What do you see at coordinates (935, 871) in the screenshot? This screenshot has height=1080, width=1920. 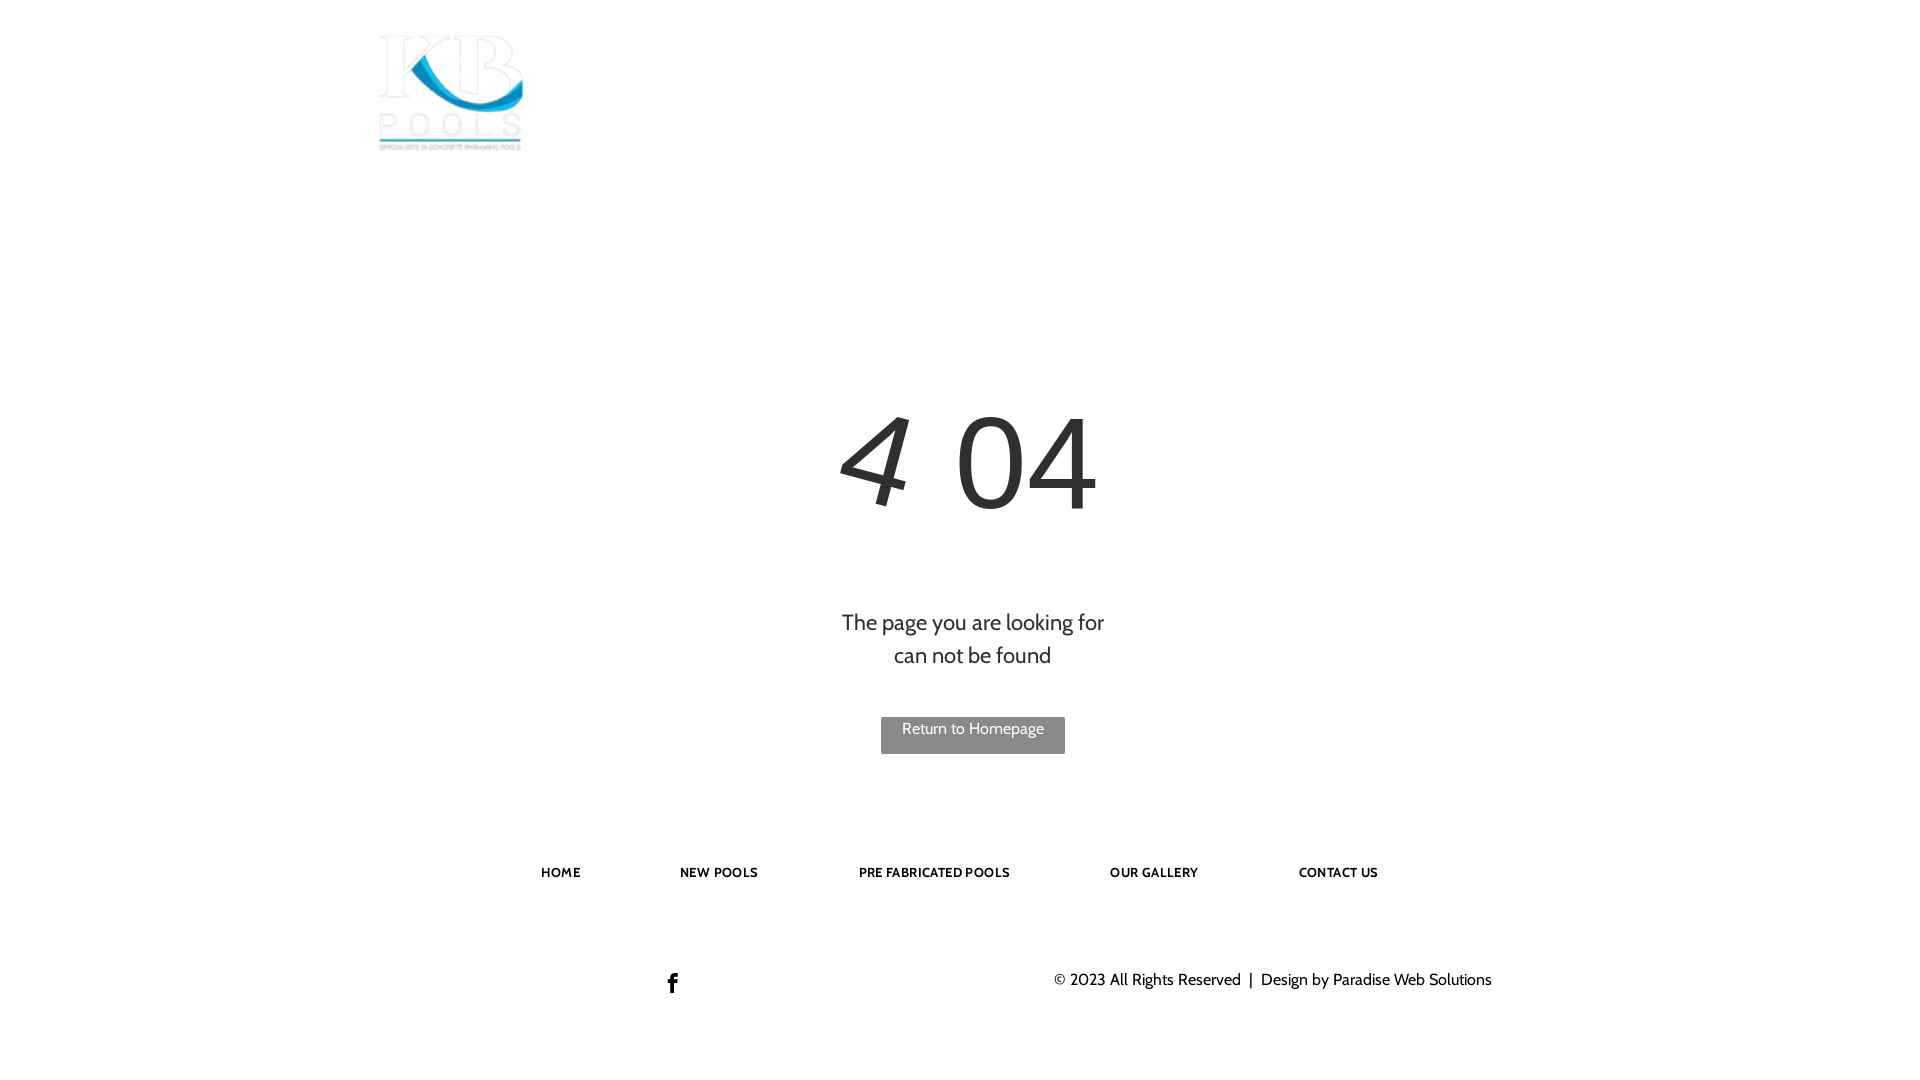 I see `PRE FABRICATED POOLS` at bounding box center [935, 871].